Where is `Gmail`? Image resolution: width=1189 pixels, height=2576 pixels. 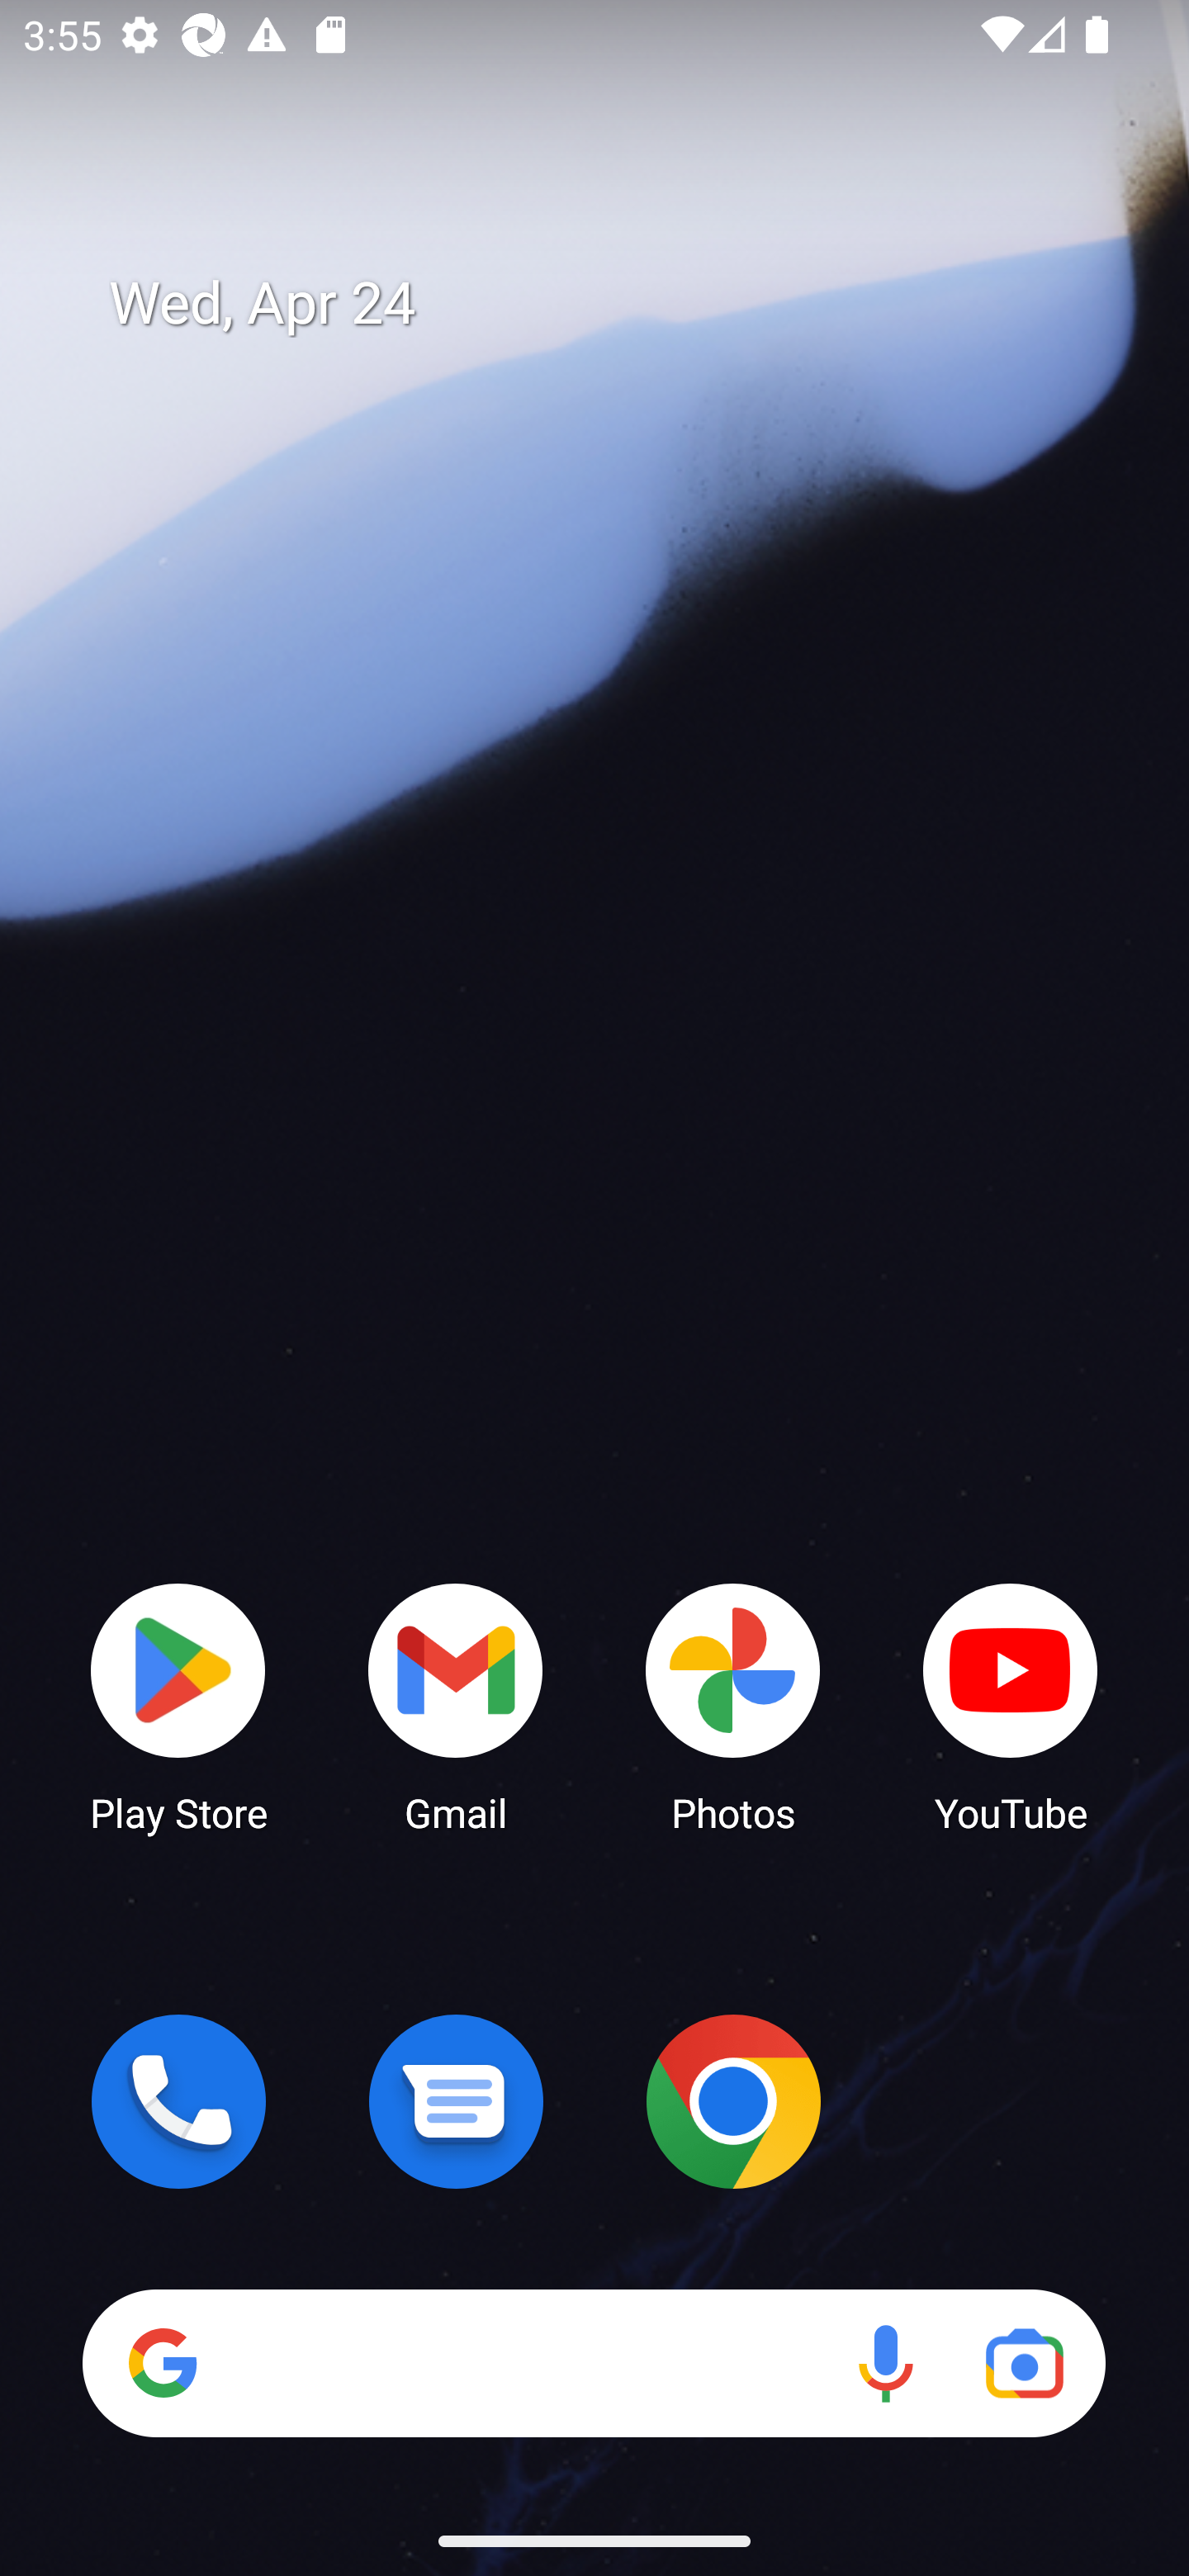 Gmail is located at coordinates (456, 1706).